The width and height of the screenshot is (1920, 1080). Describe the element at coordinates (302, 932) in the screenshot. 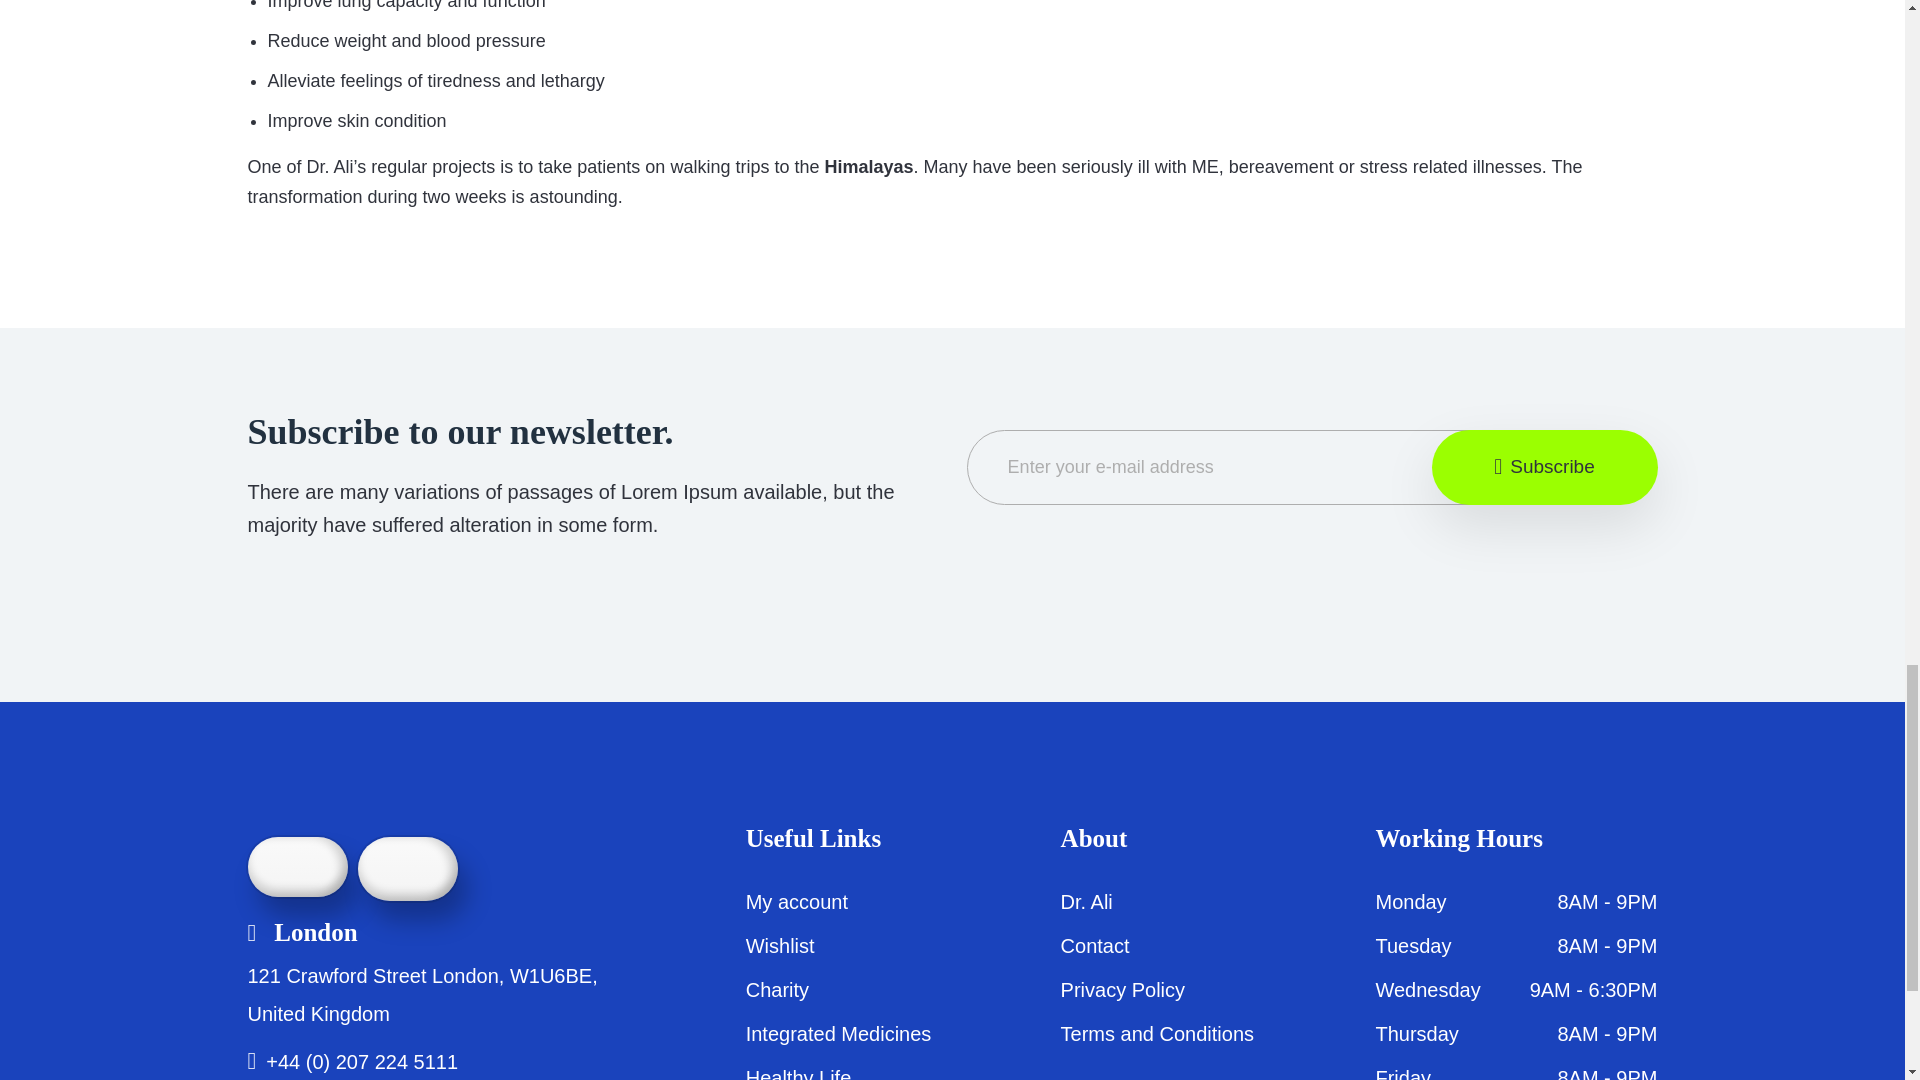

I see `London` at that location.